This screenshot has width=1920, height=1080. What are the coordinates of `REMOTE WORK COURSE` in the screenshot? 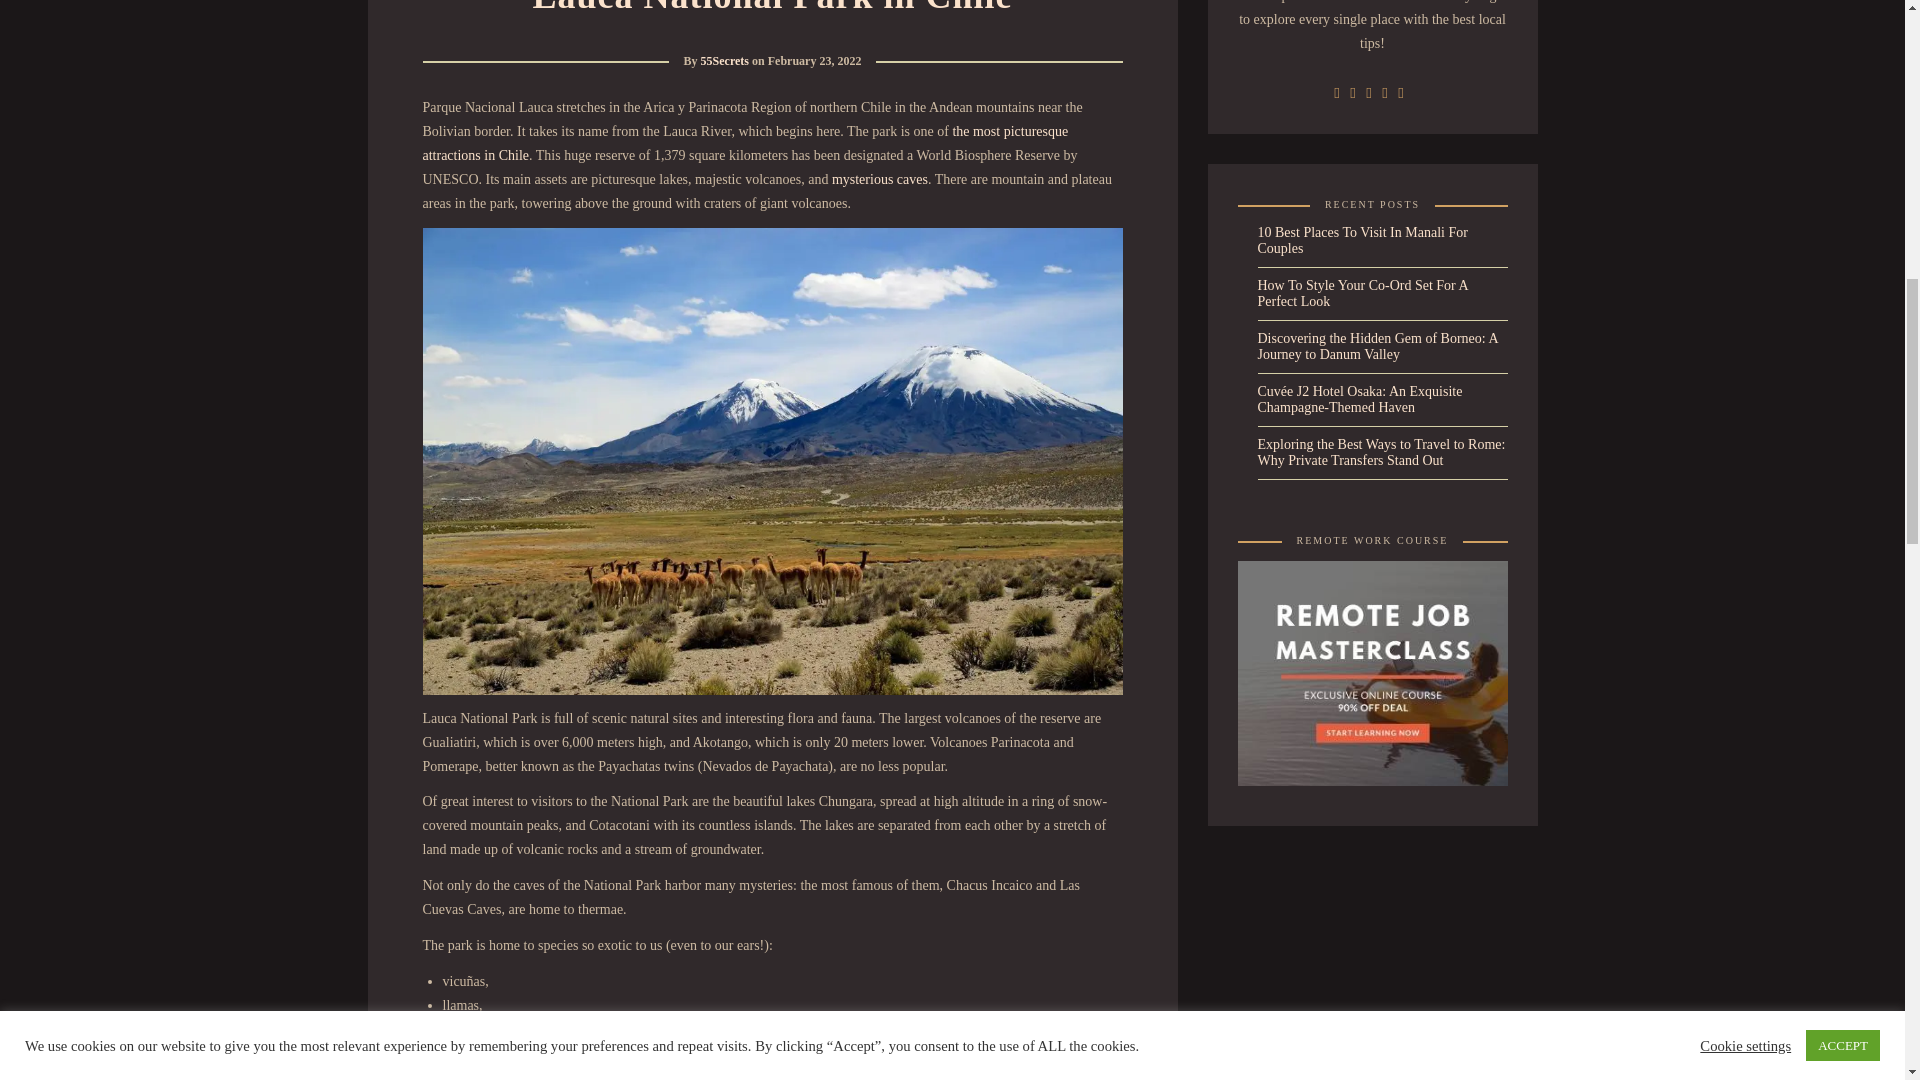 It's located at (1372, 673).